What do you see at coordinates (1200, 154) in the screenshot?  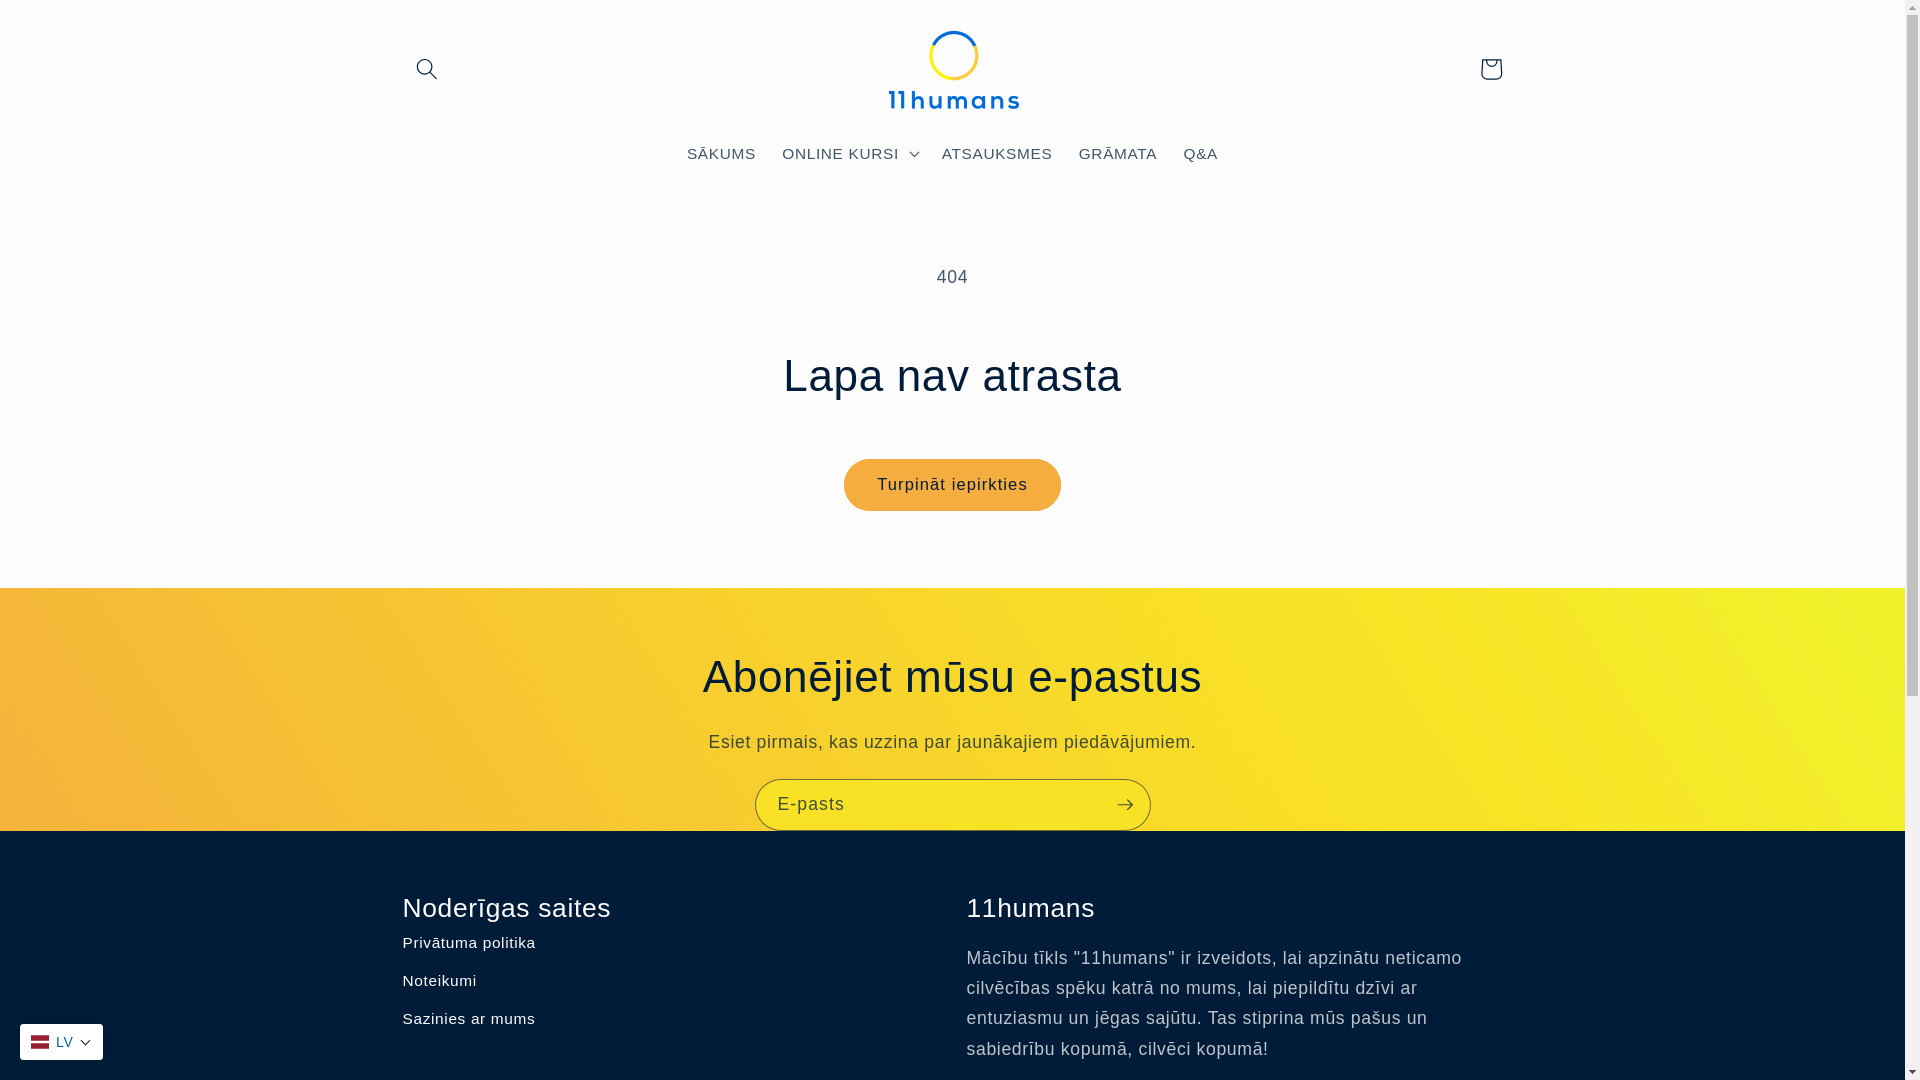 I see `Q&A` at bounding box center [1200, 154].